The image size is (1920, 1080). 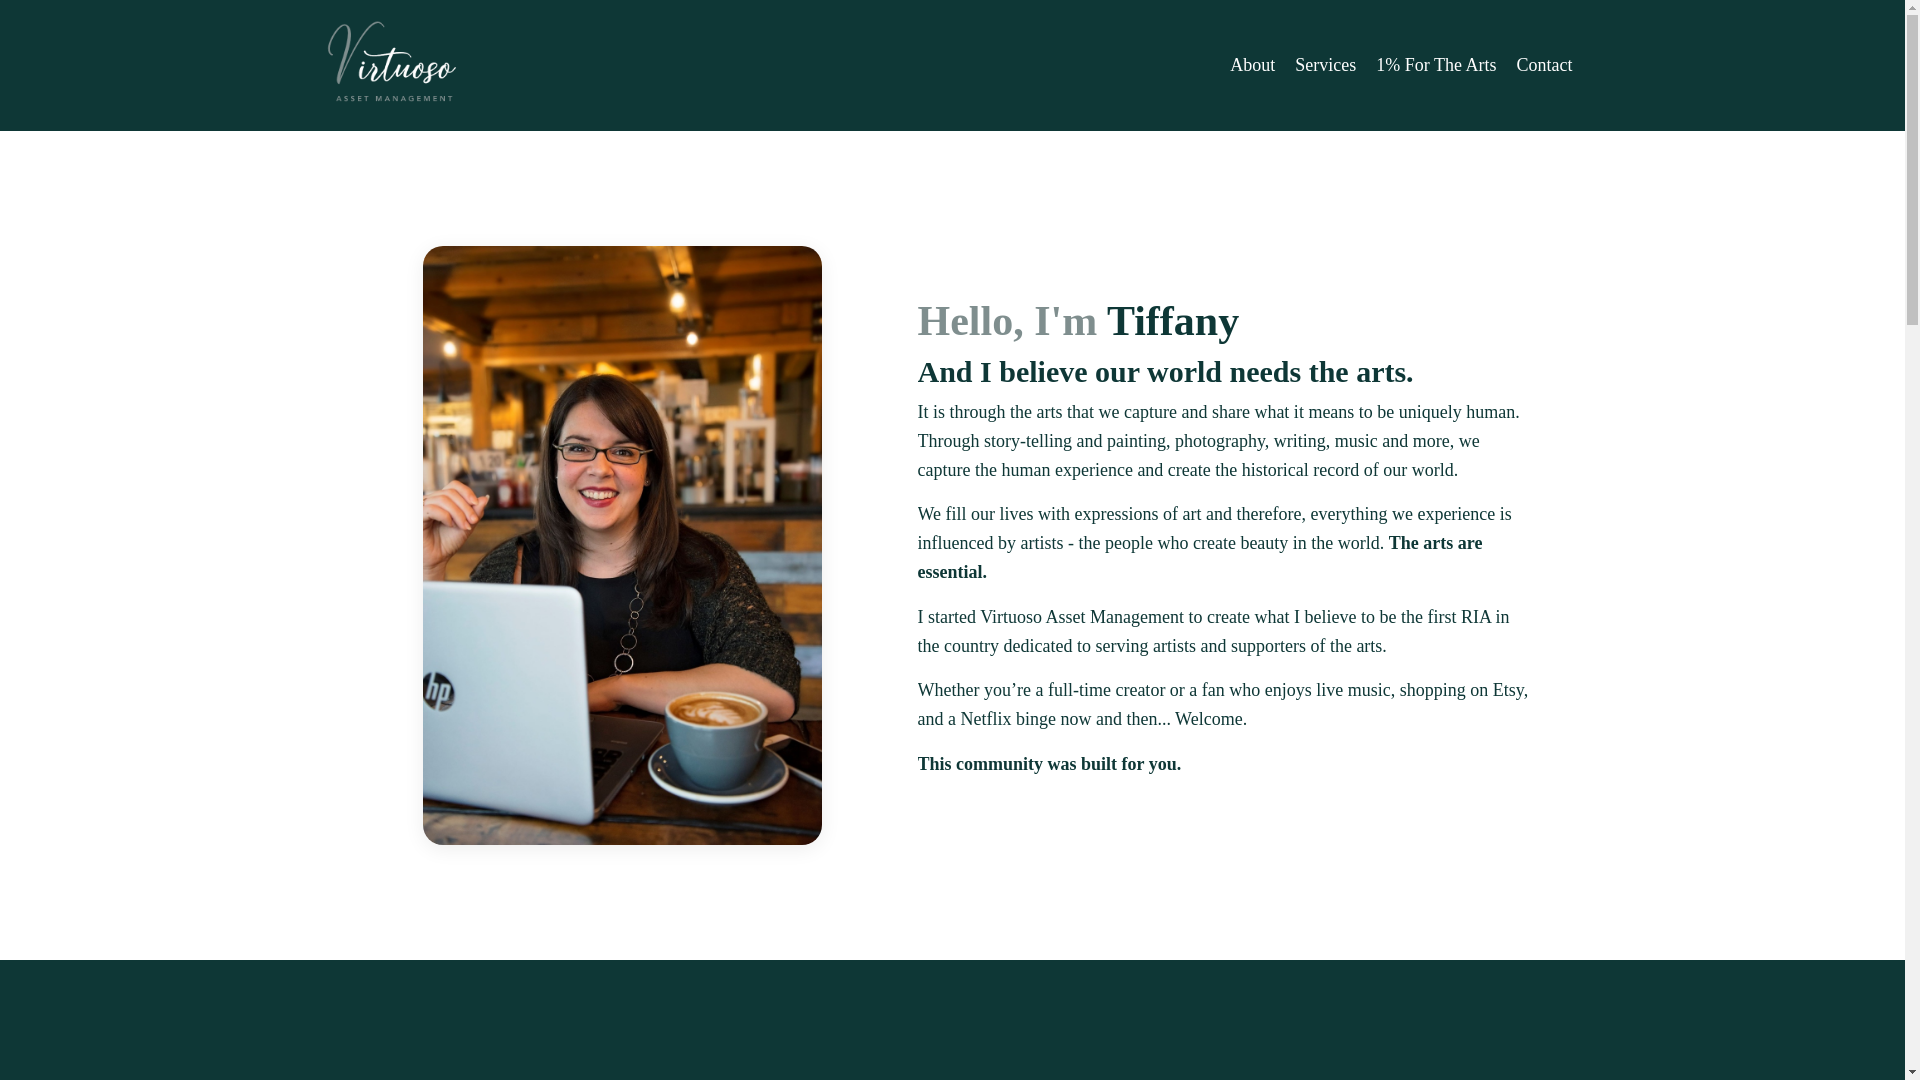 What do you see at coordinates (1252, 64) in the screenshot?
I see `About` at bounding box center [1252, 64].